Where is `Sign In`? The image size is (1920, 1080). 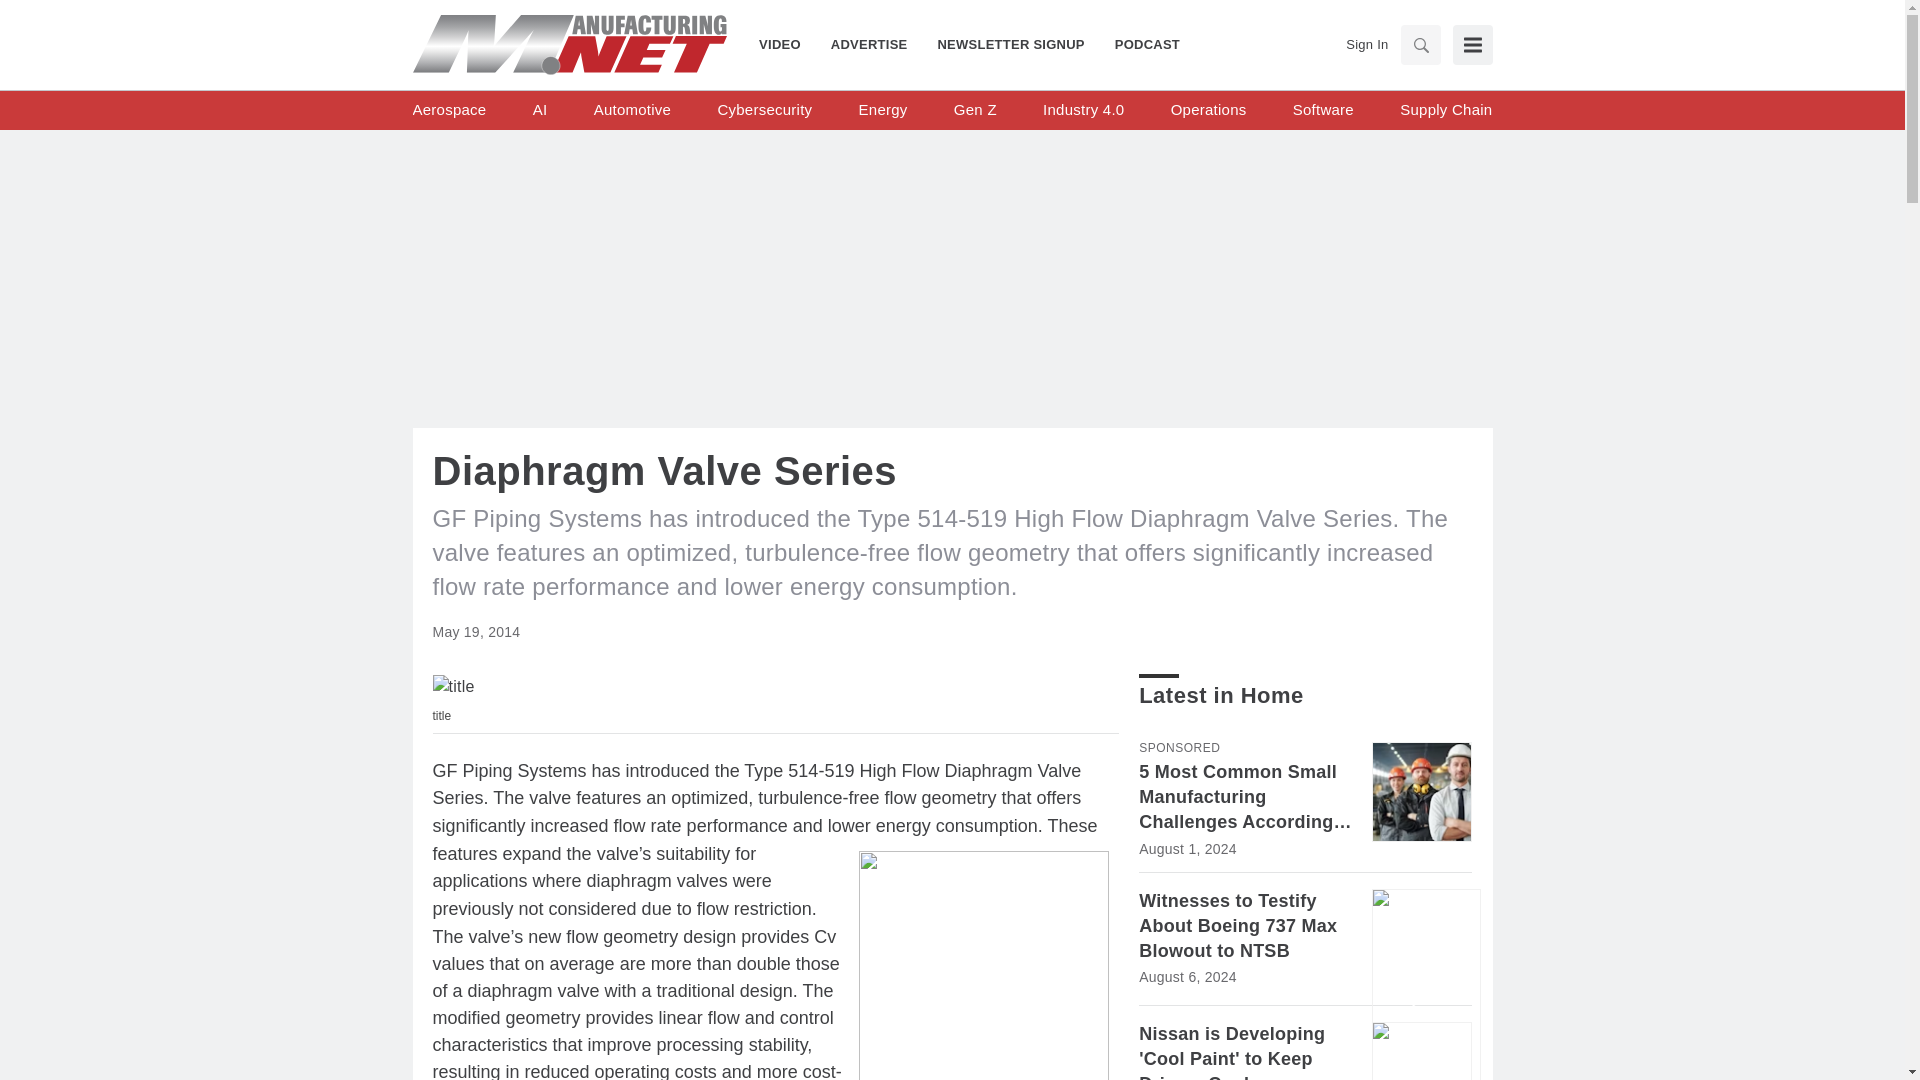
Sign In is located at coordinates (1366, 44).